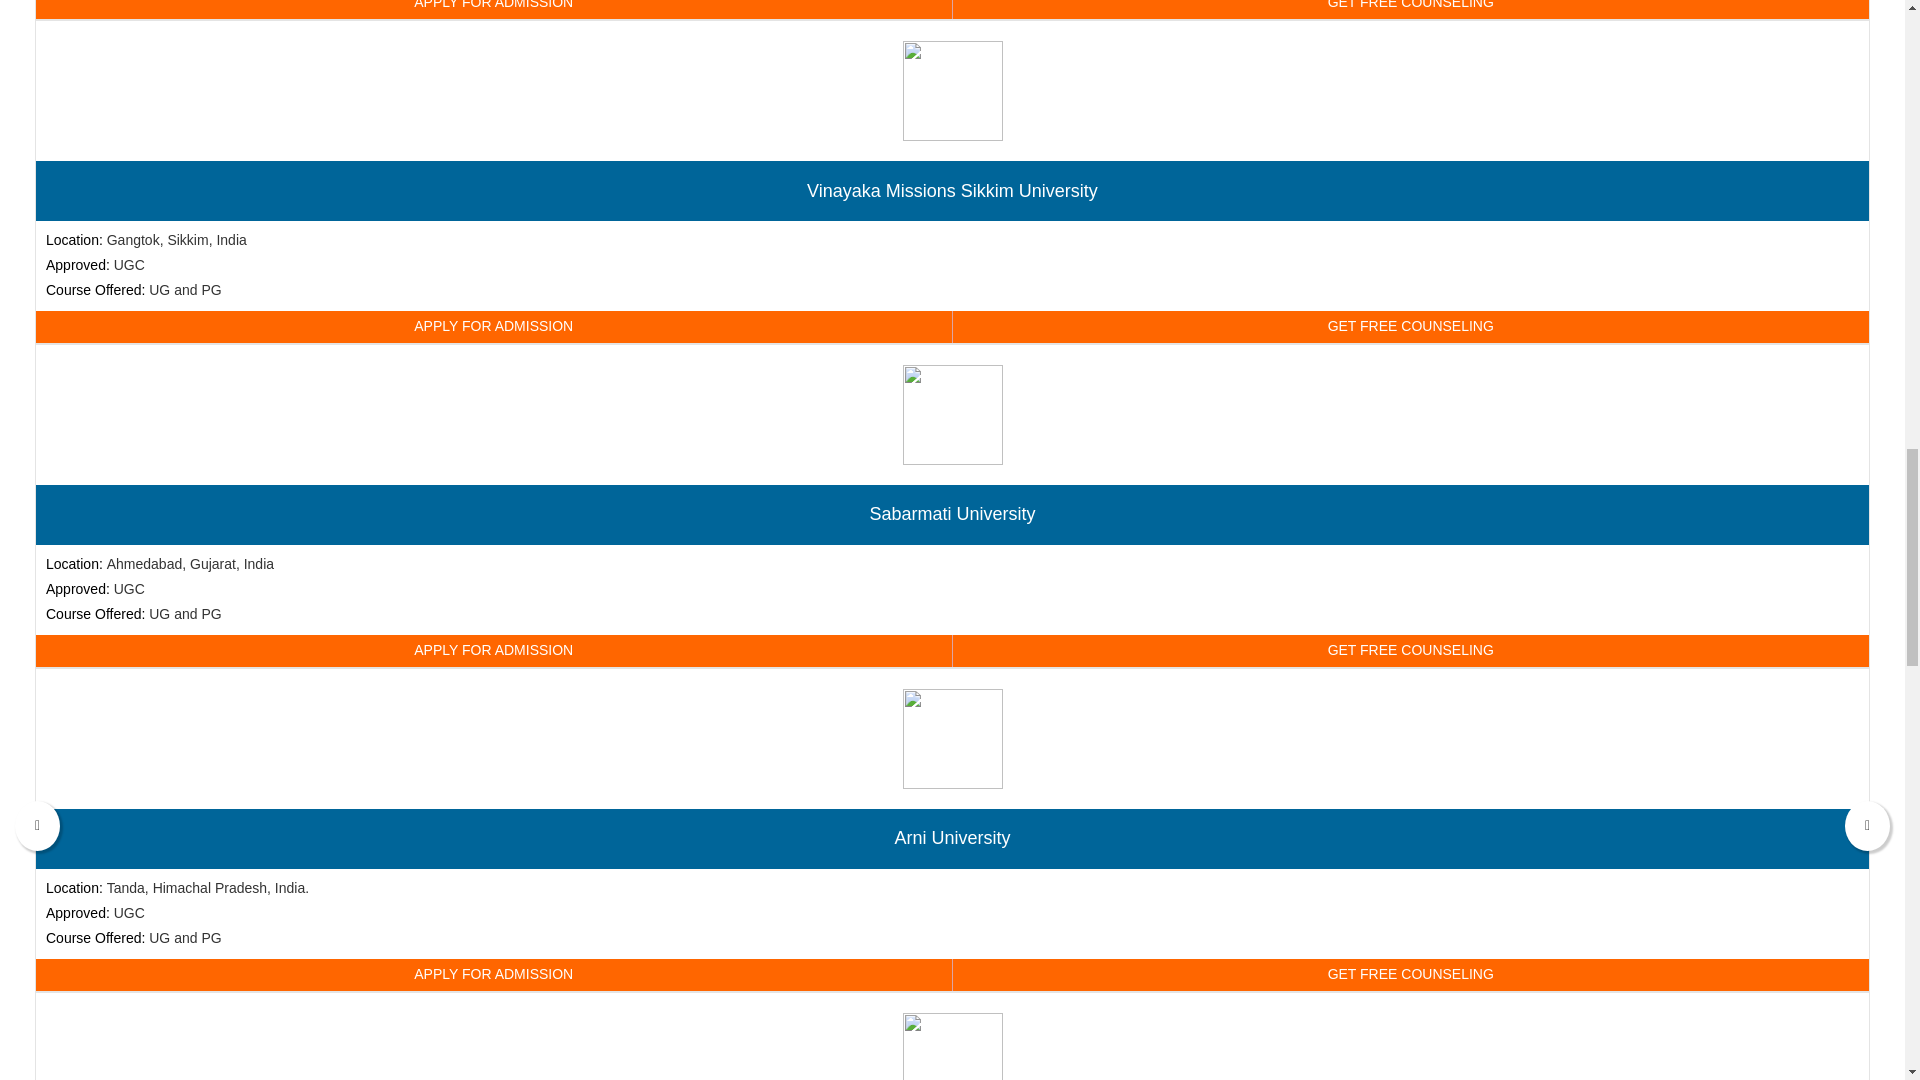 This screenshot has height=1080, width=1920. I want to click on GET FREE COUNSELING, so click(1410, 651).